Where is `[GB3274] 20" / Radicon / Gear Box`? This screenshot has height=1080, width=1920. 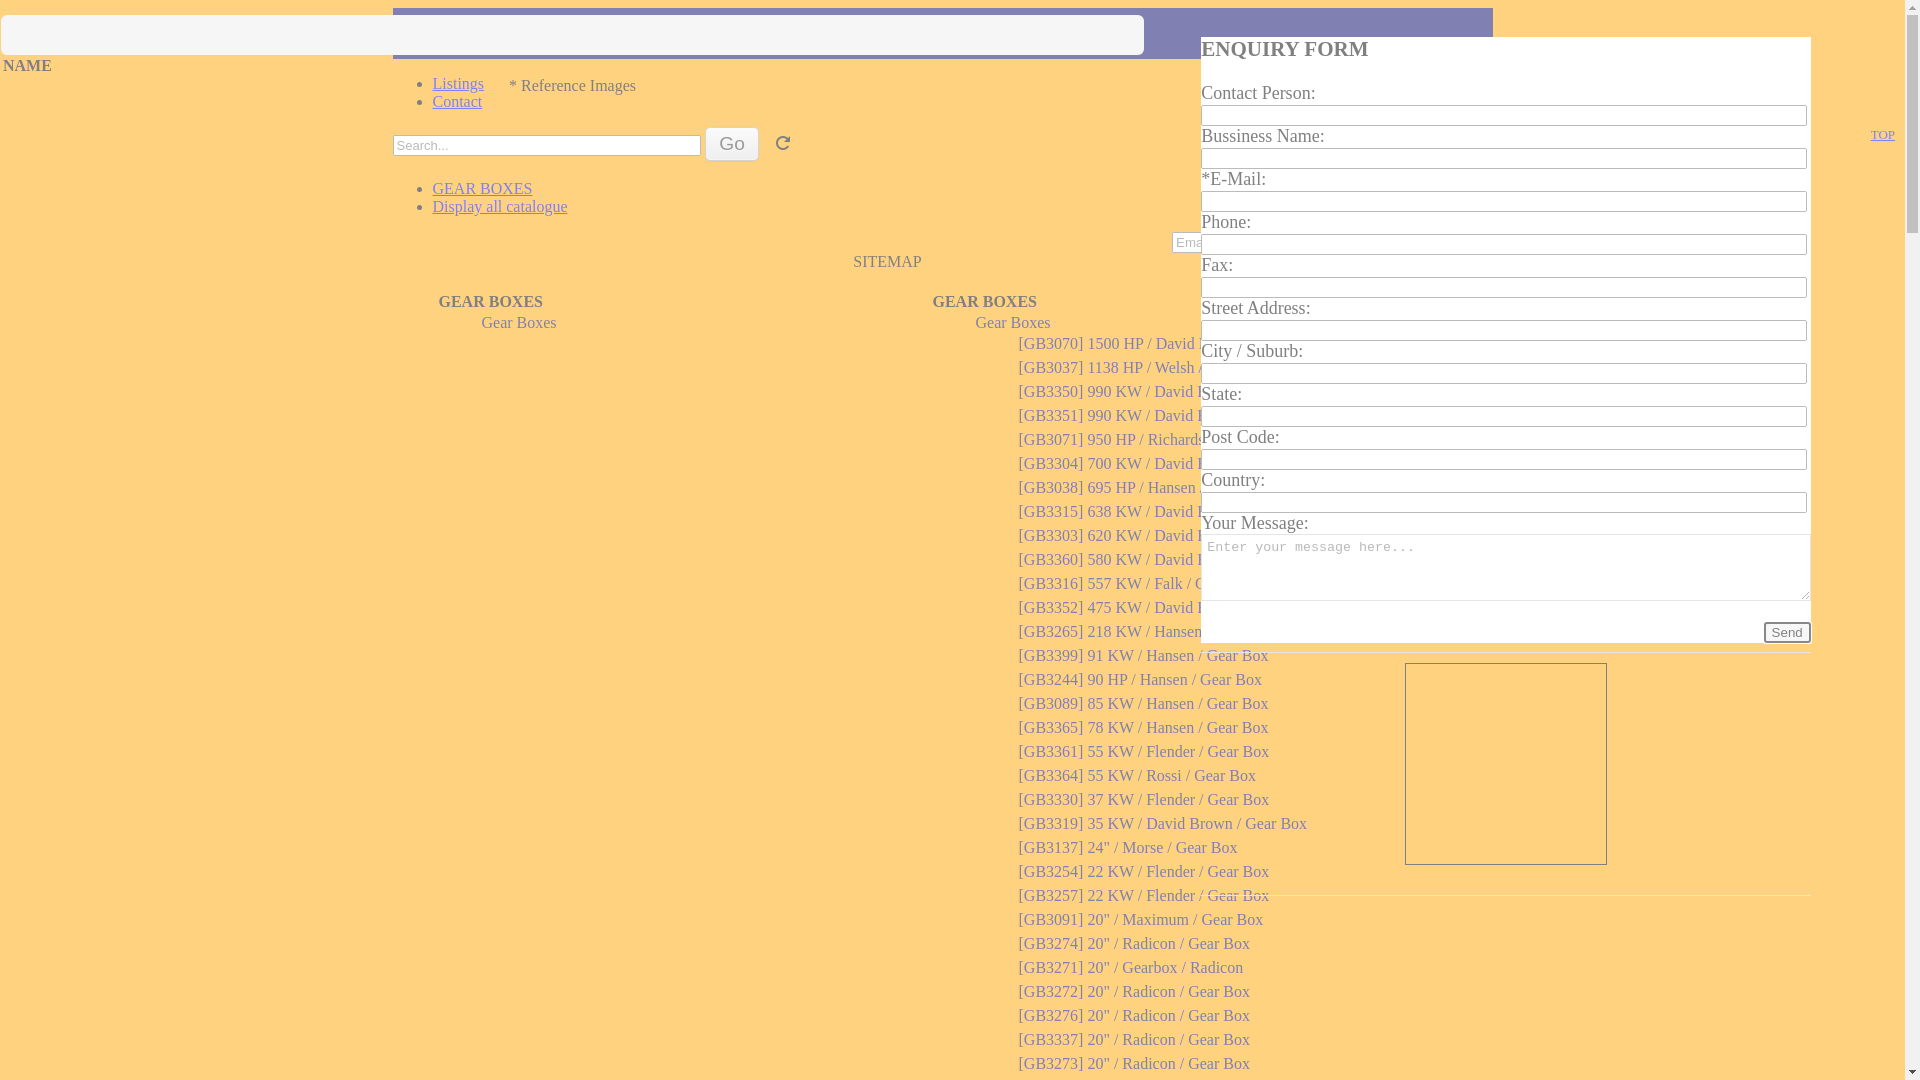 [GB3274] 20" / Radicon / Gear Box is located at coordinates (1133, 944).